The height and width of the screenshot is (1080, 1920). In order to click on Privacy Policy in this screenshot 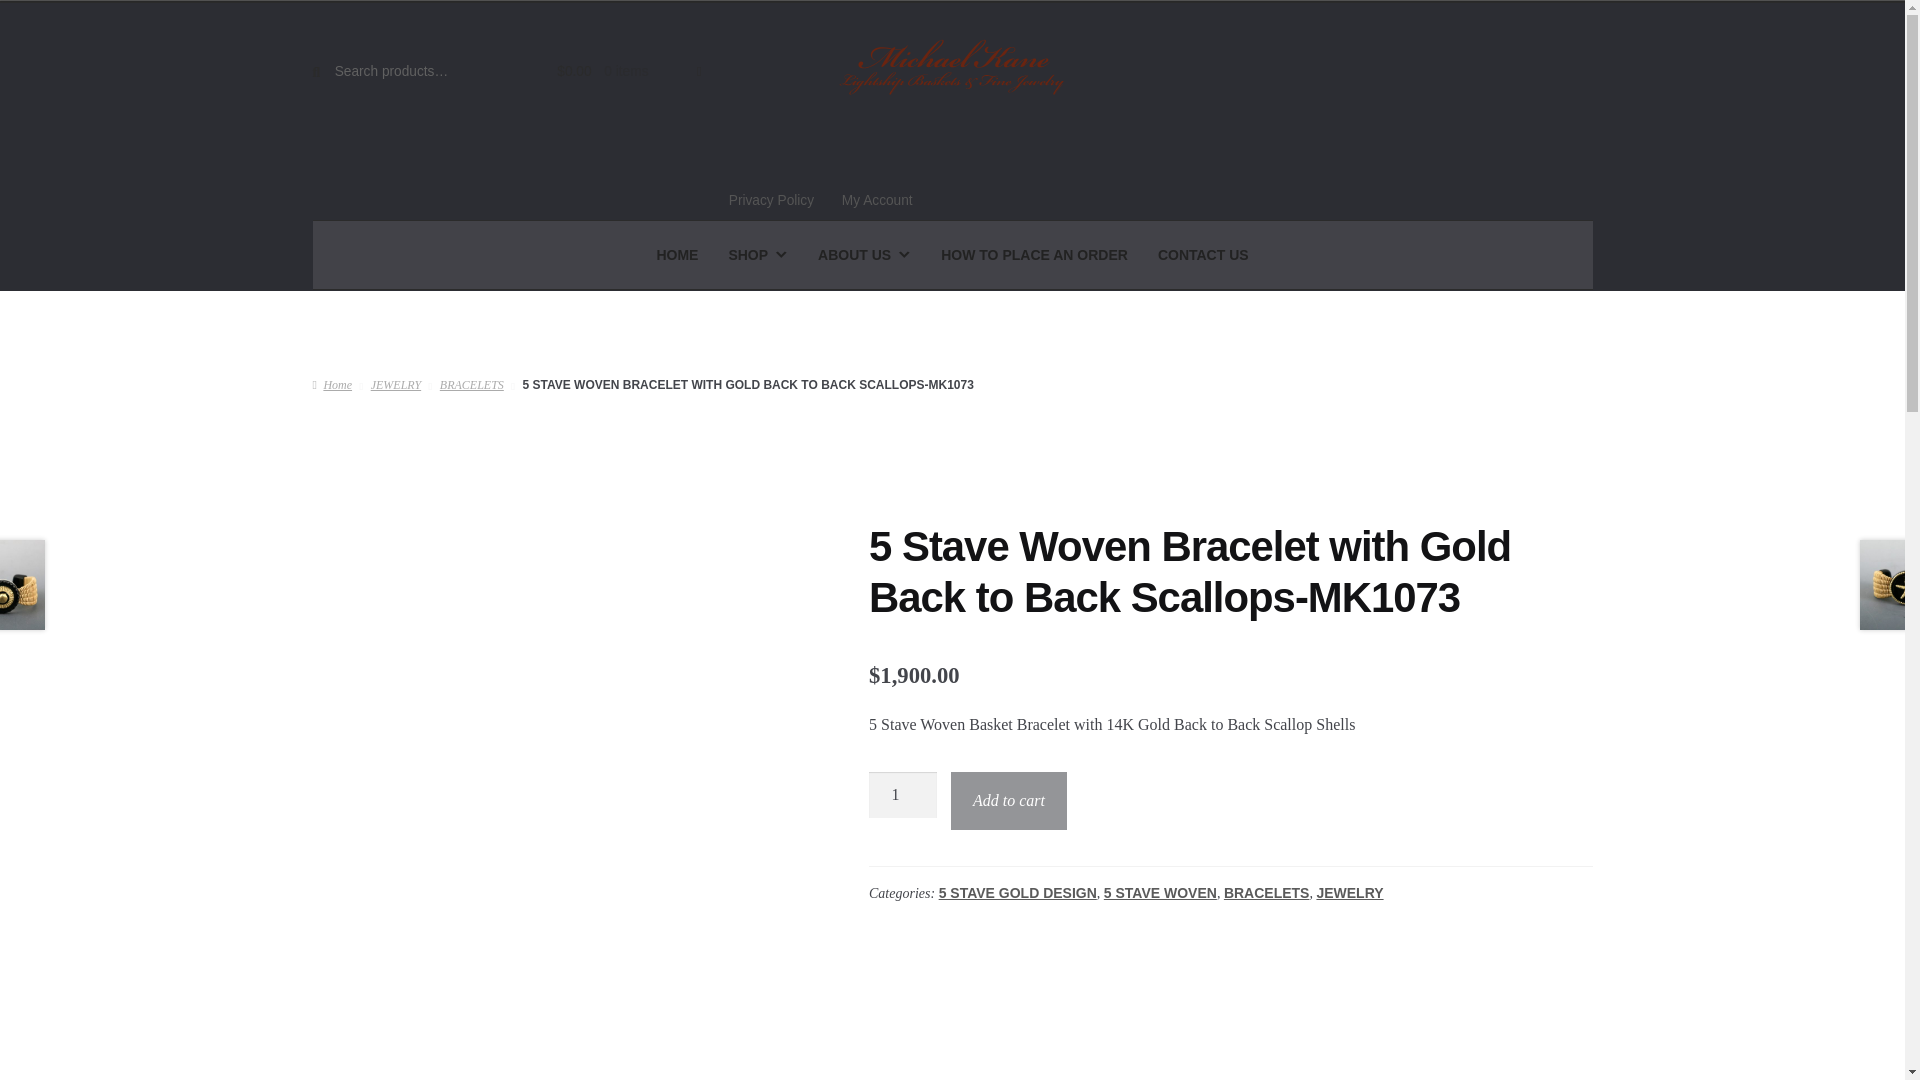, I will do `click(770, 200)`.